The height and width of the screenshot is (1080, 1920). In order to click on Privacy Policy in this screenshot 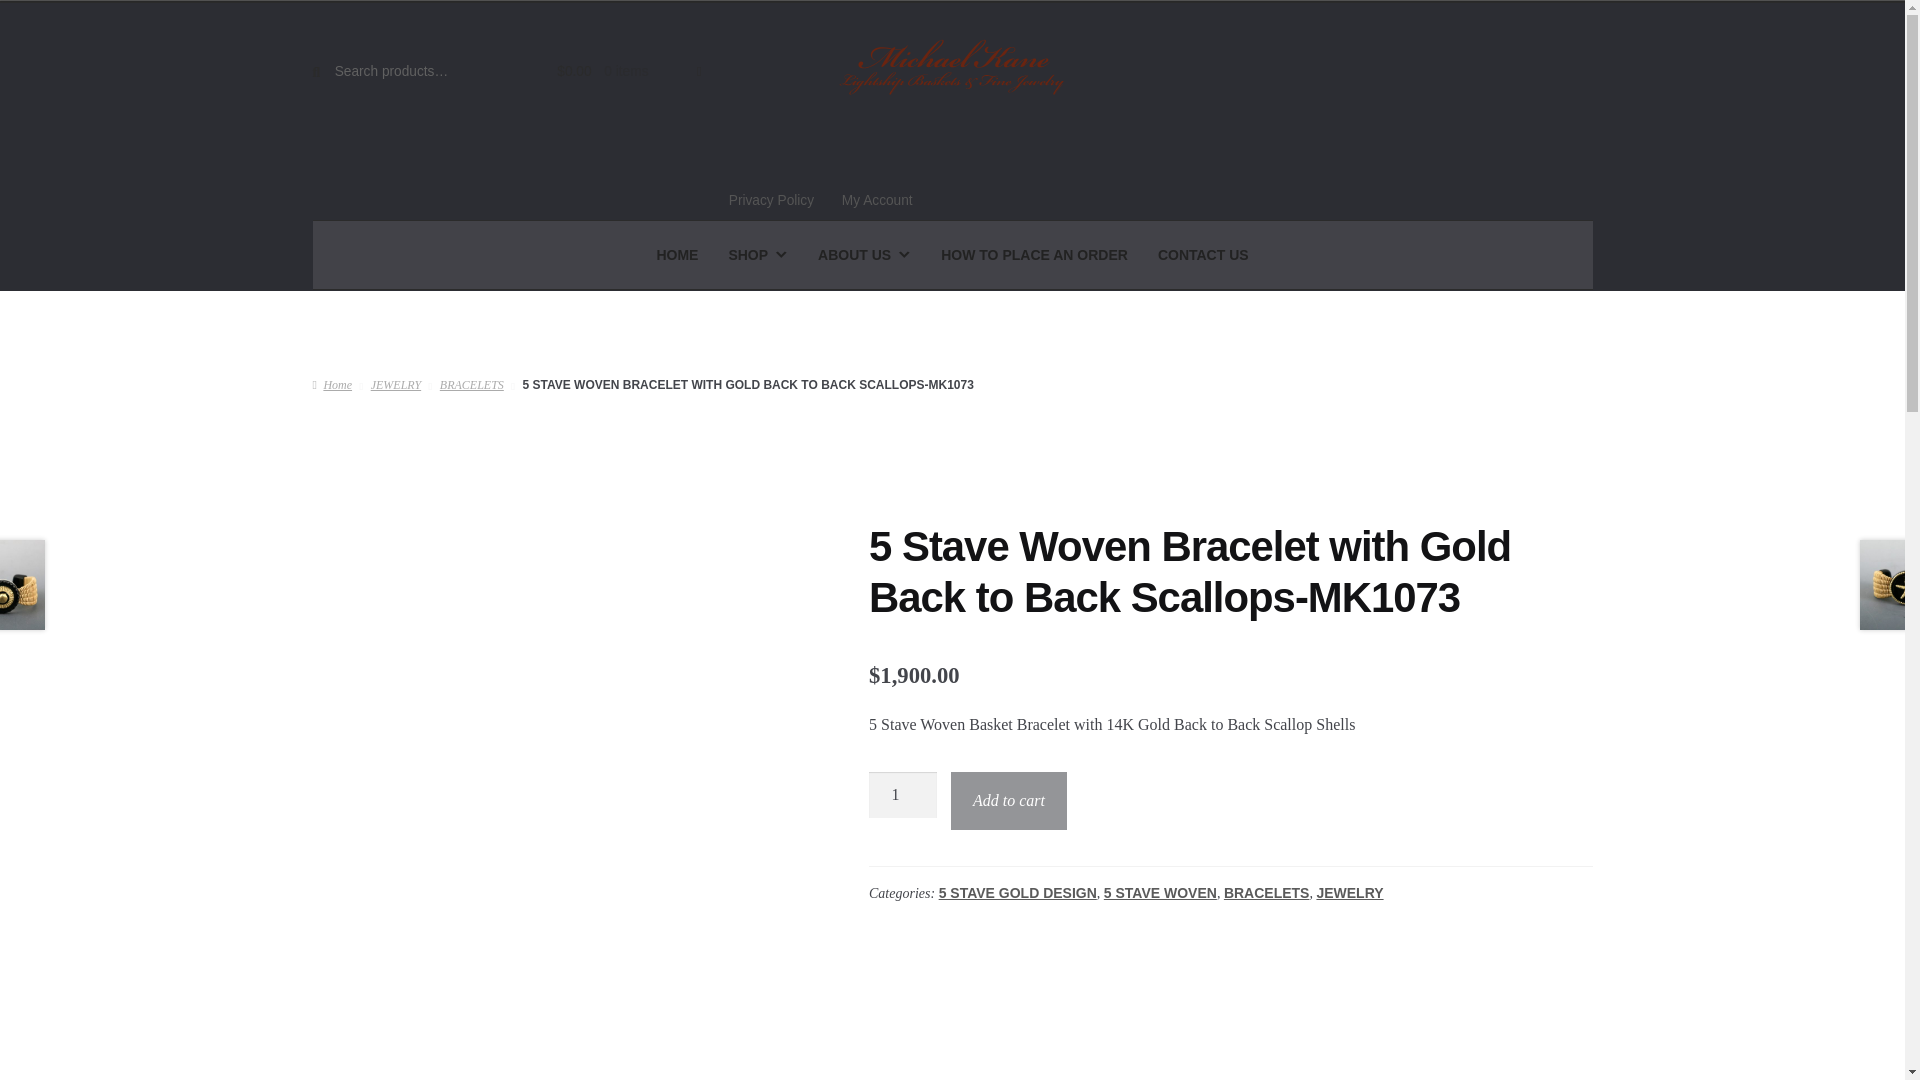, I will do `click(770, 200)`.